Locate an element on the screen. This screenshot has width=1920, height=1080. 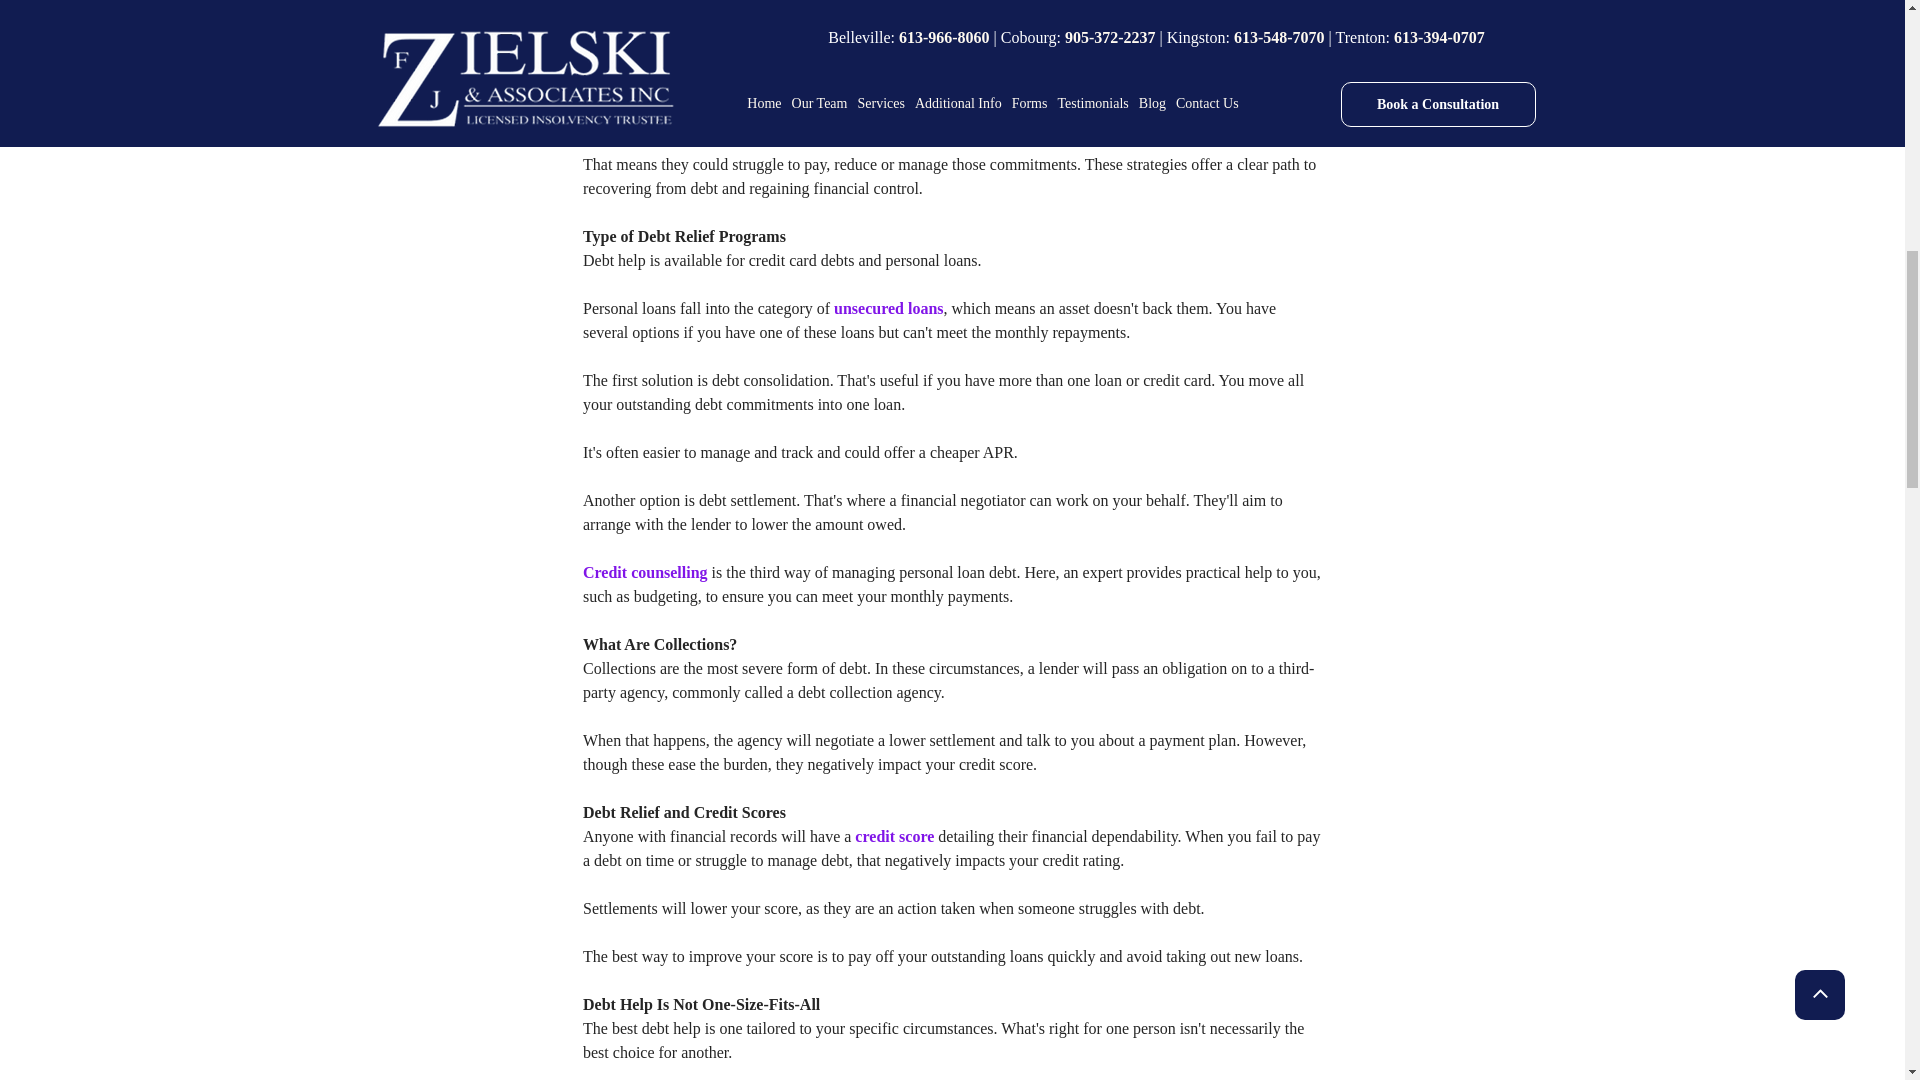
Credit counselling is located at coordinates (644, 572).